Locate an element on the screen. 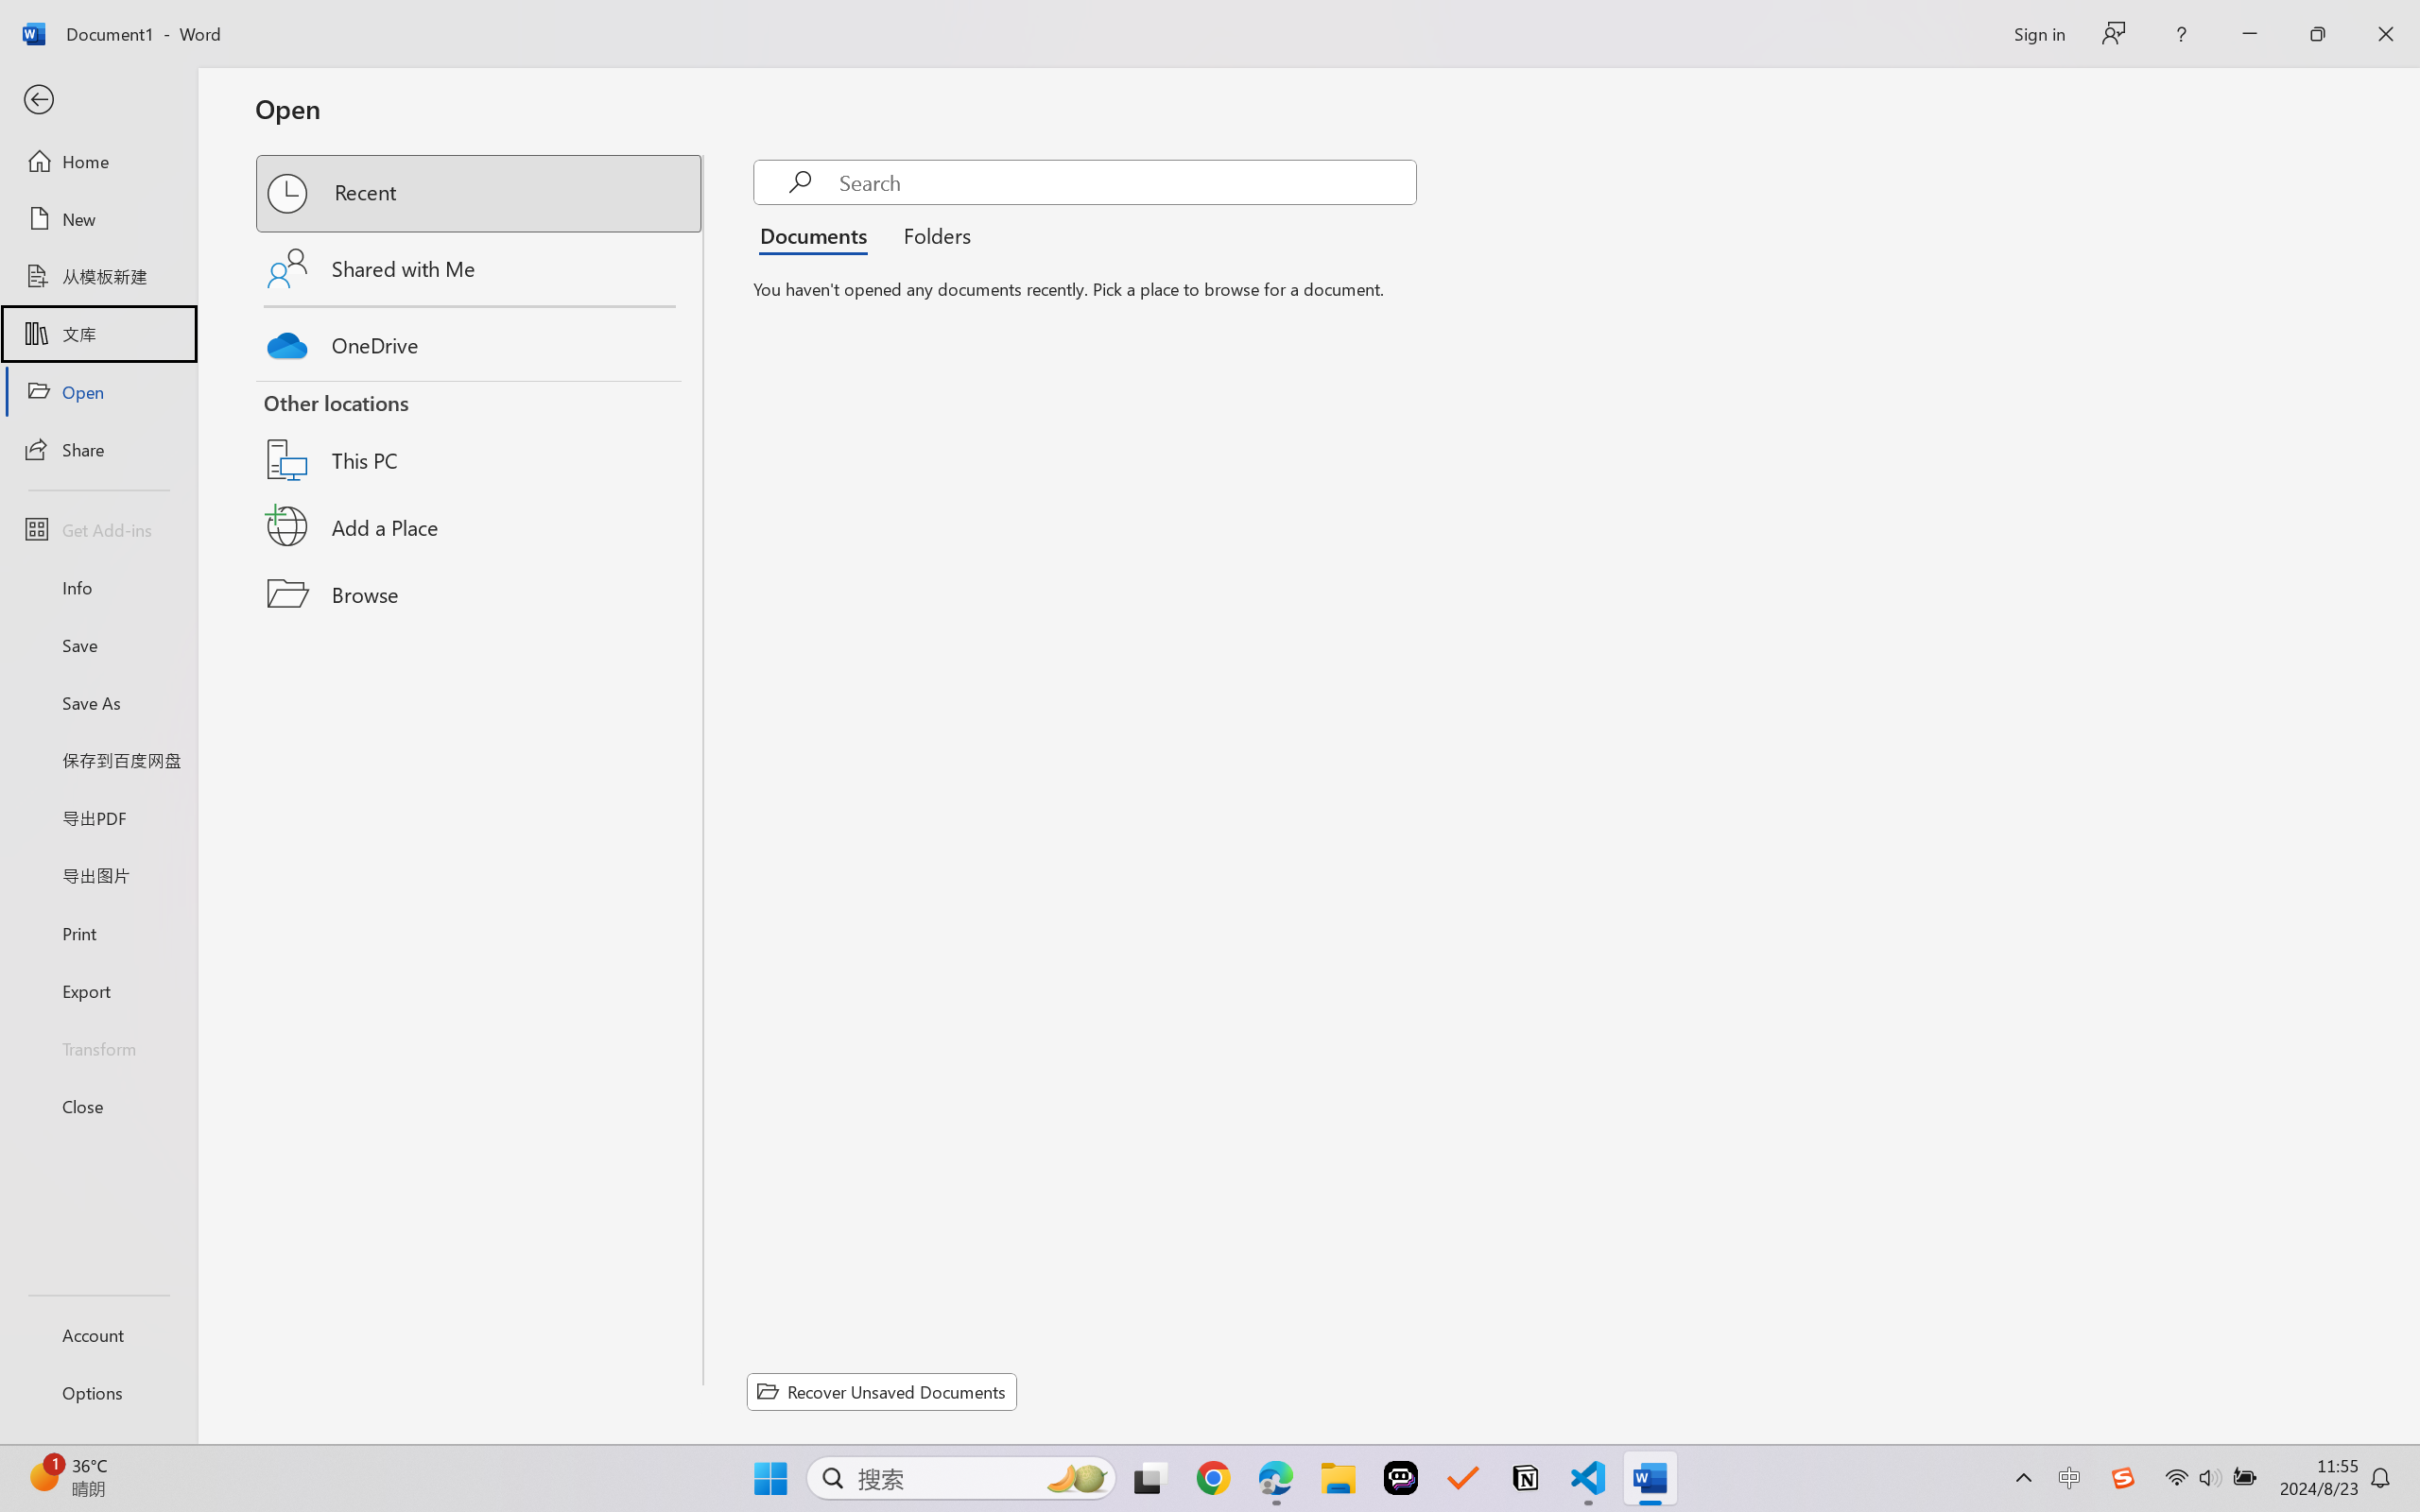  Save As is located at coordinates (98, 703).